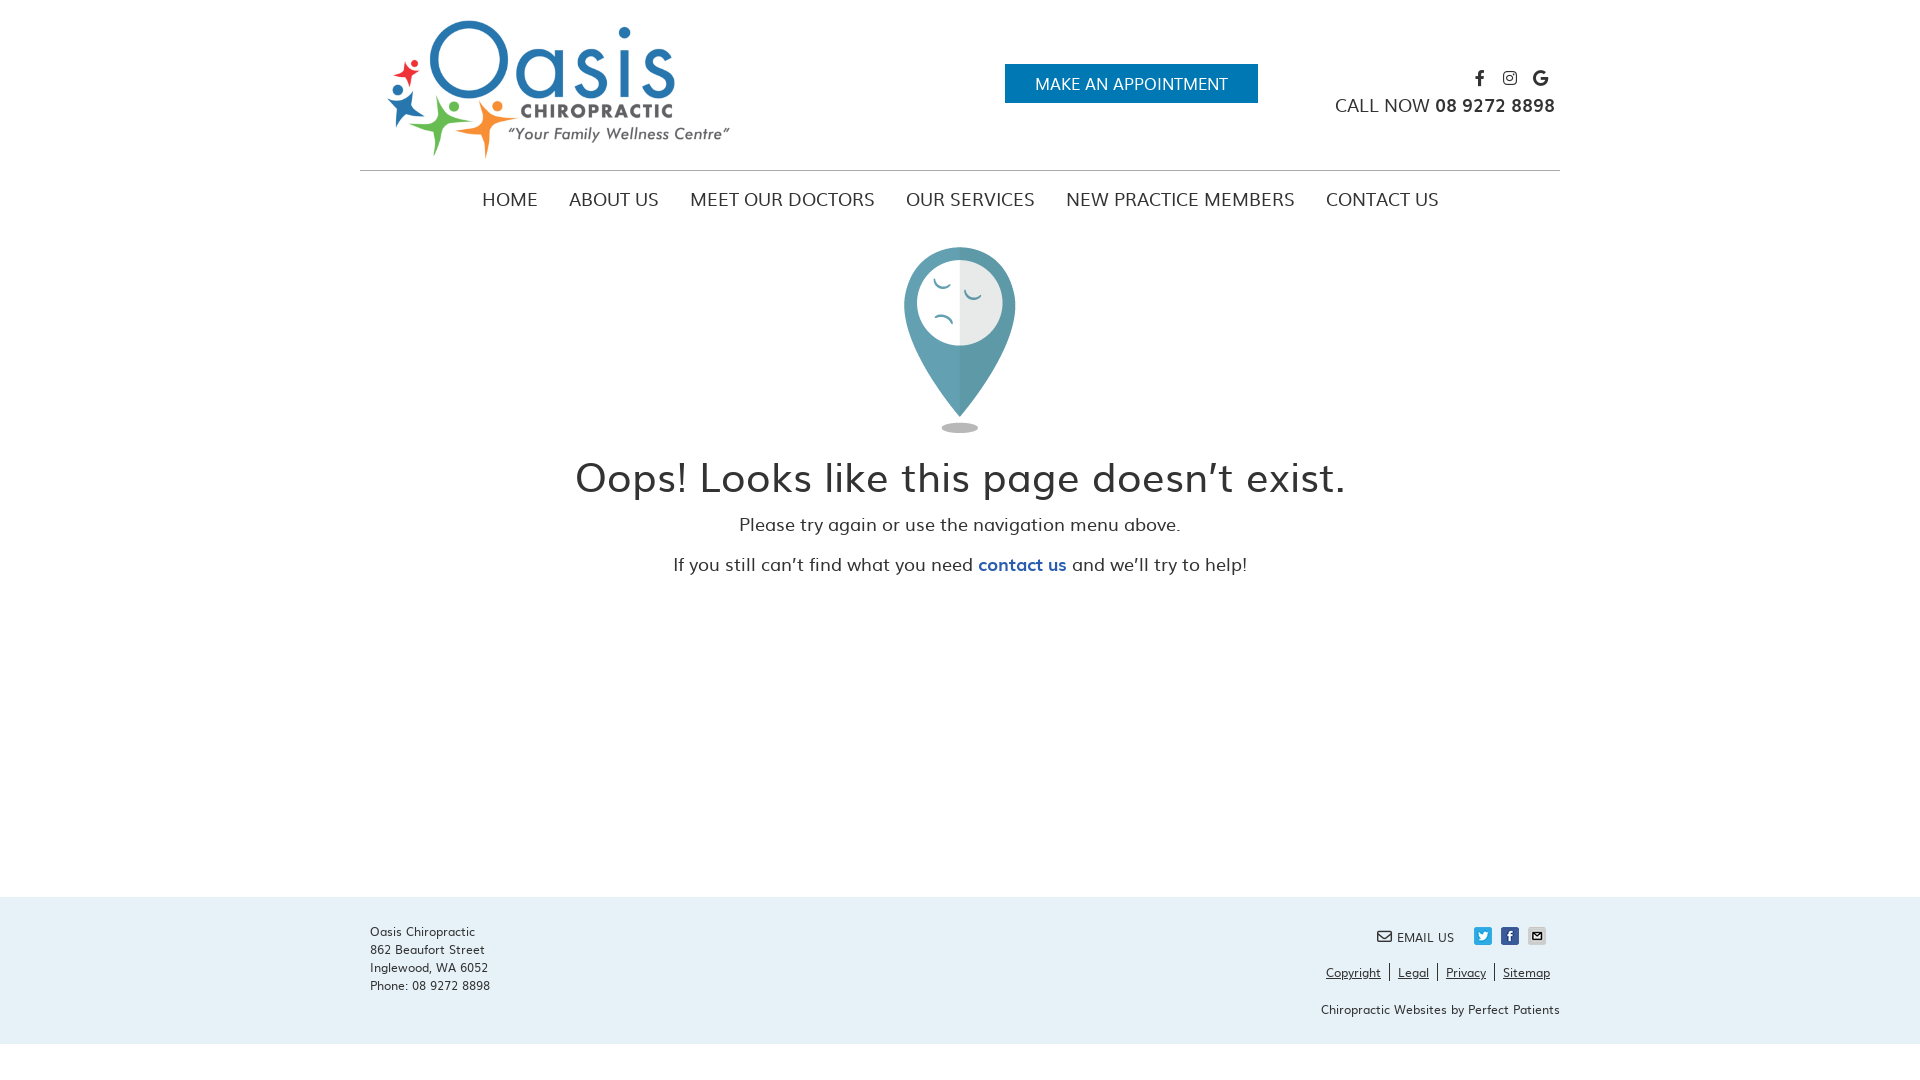  What do you see at coordinates (450, 985) in the screenshot?
I see `08 9272 8898` at bounding box center [450, 985].